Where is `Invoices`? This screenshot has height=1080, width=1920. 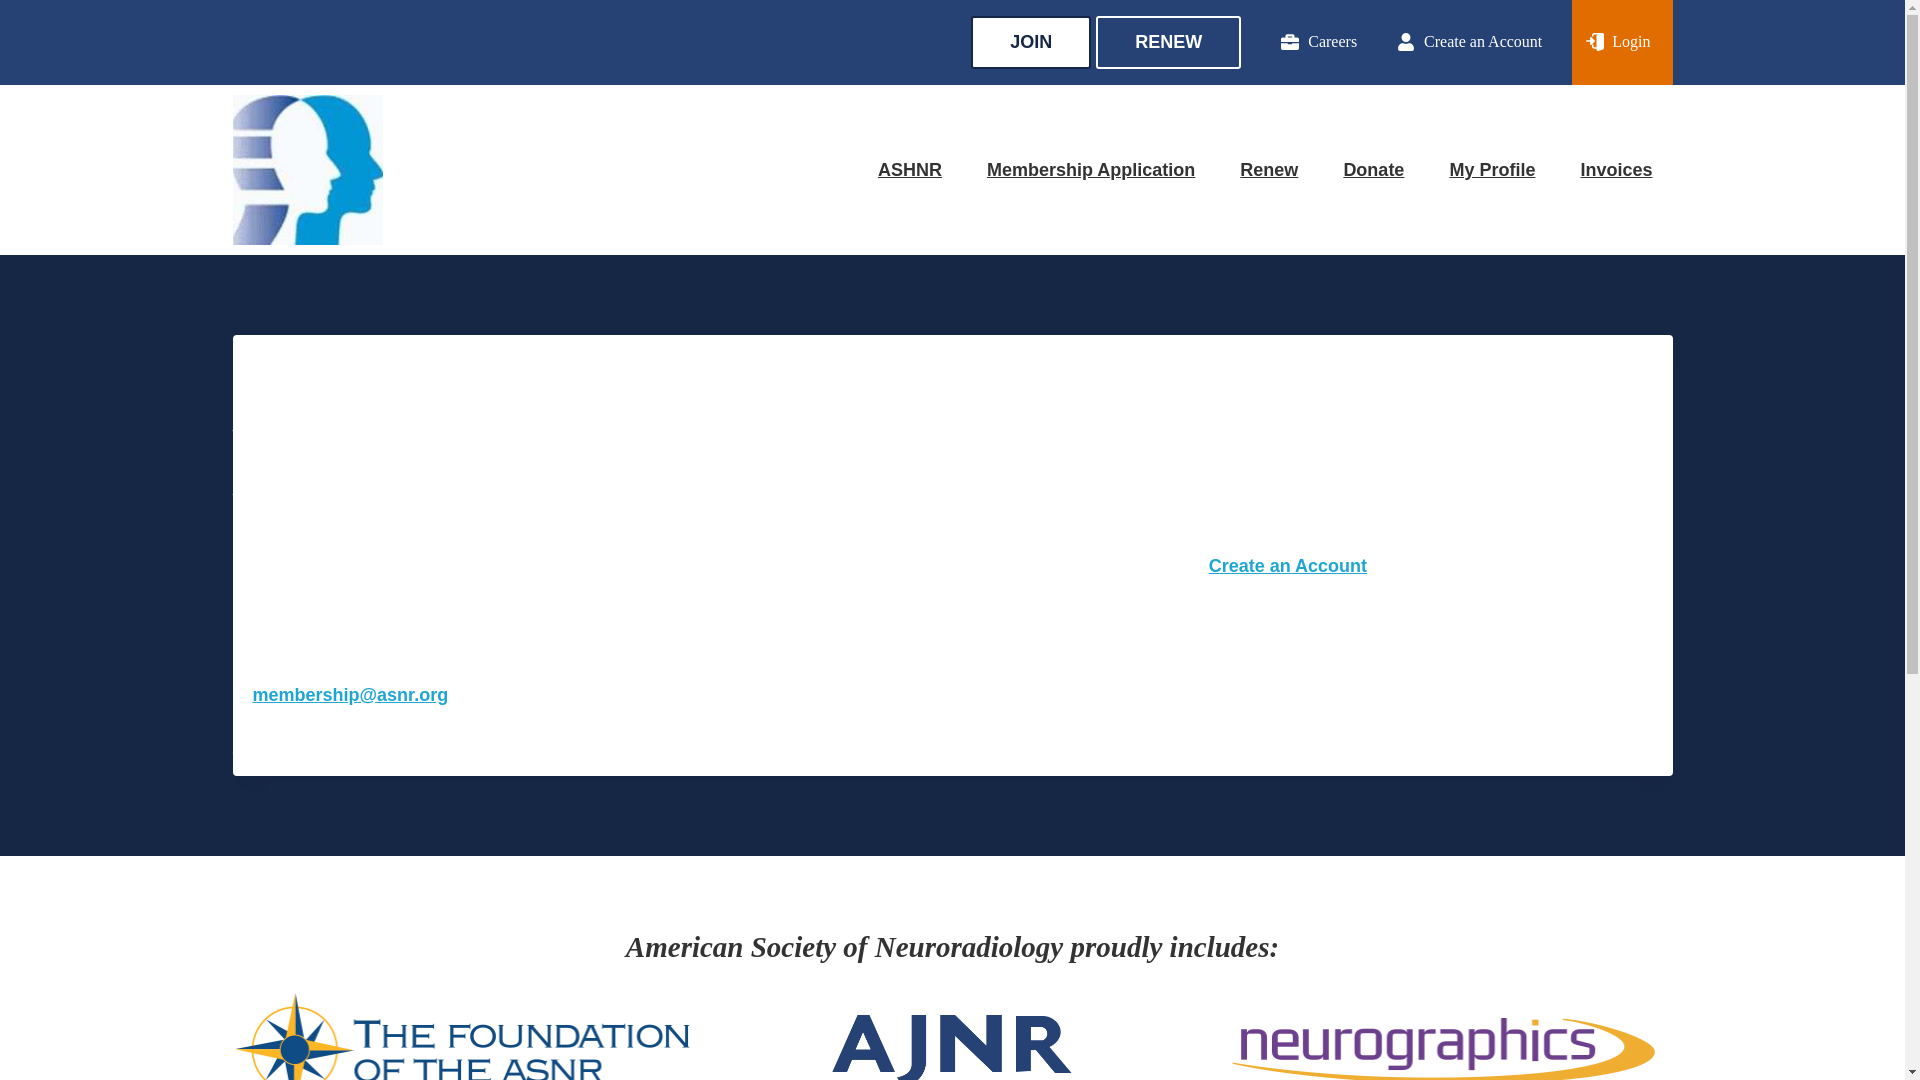 Invoices is located at coordinates (1616, 170).